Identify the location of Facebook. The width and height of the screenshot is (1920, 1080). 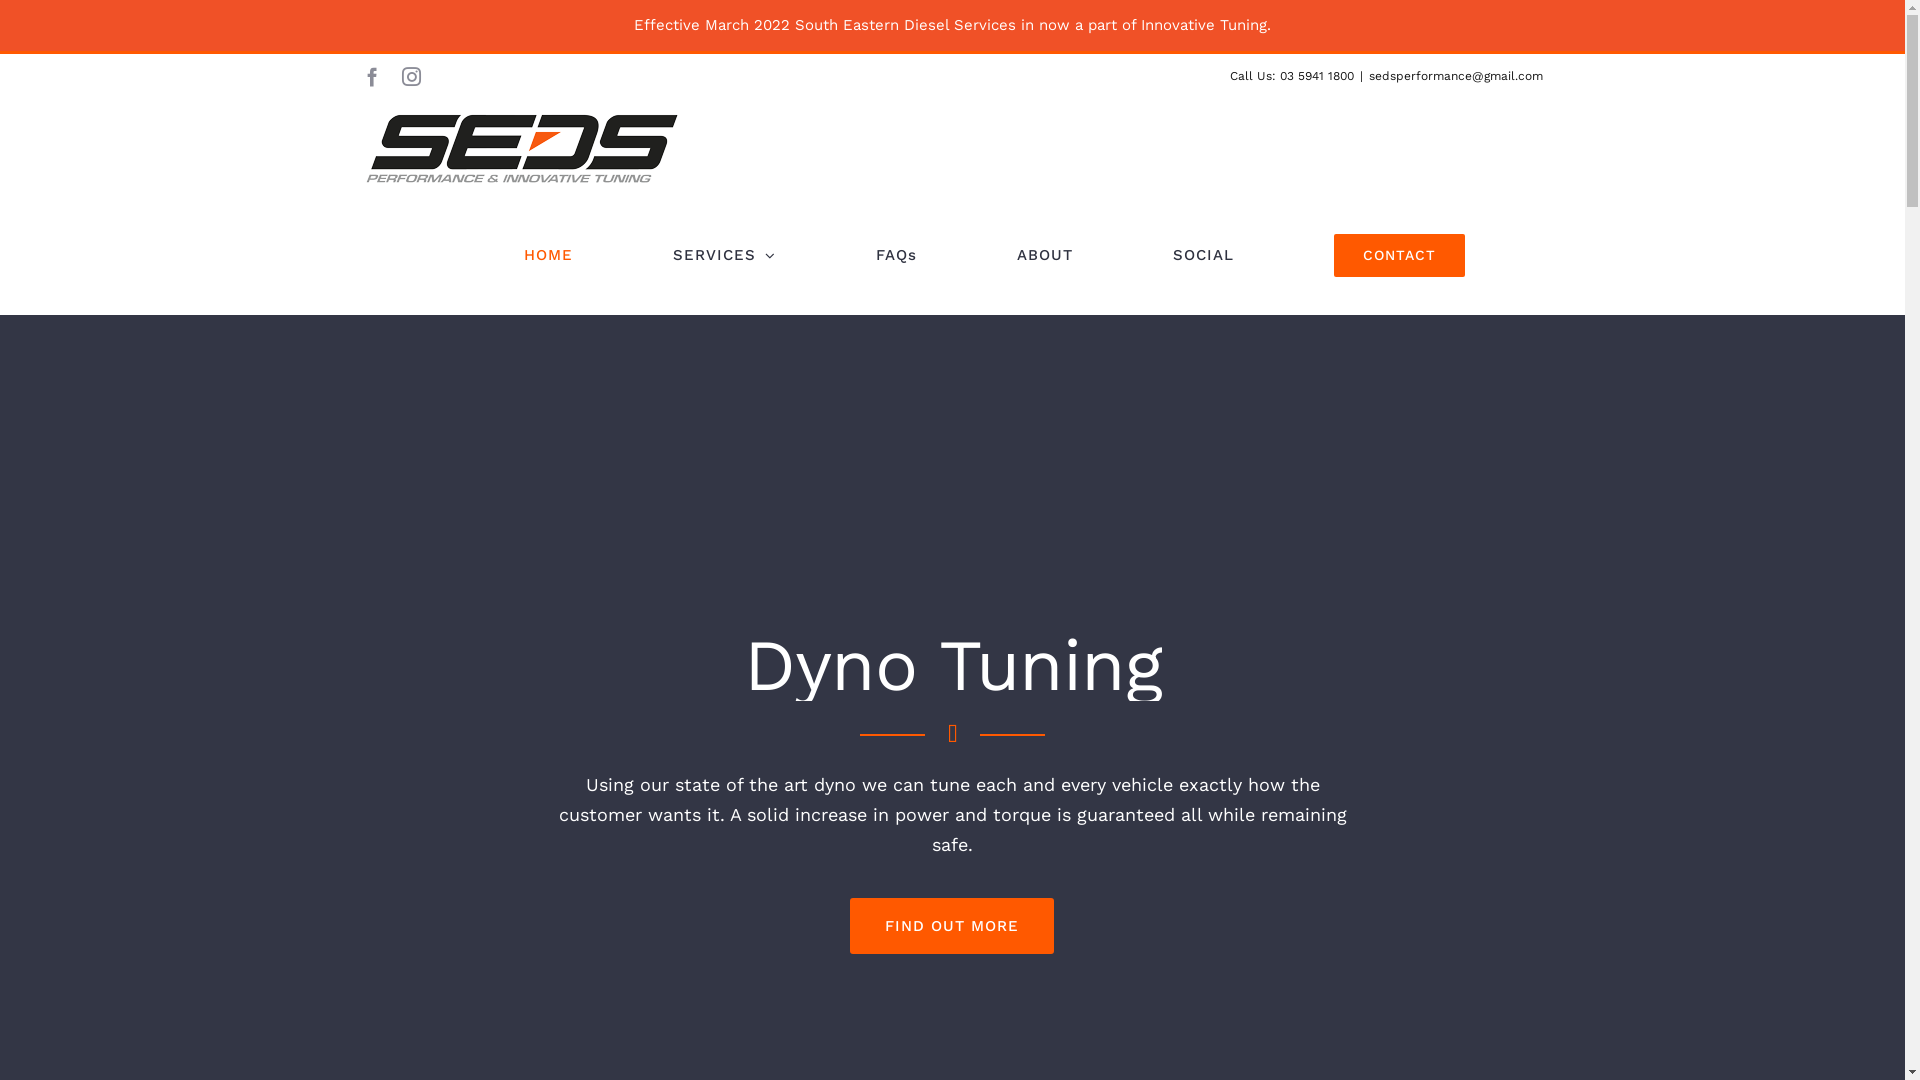
(372, 76).